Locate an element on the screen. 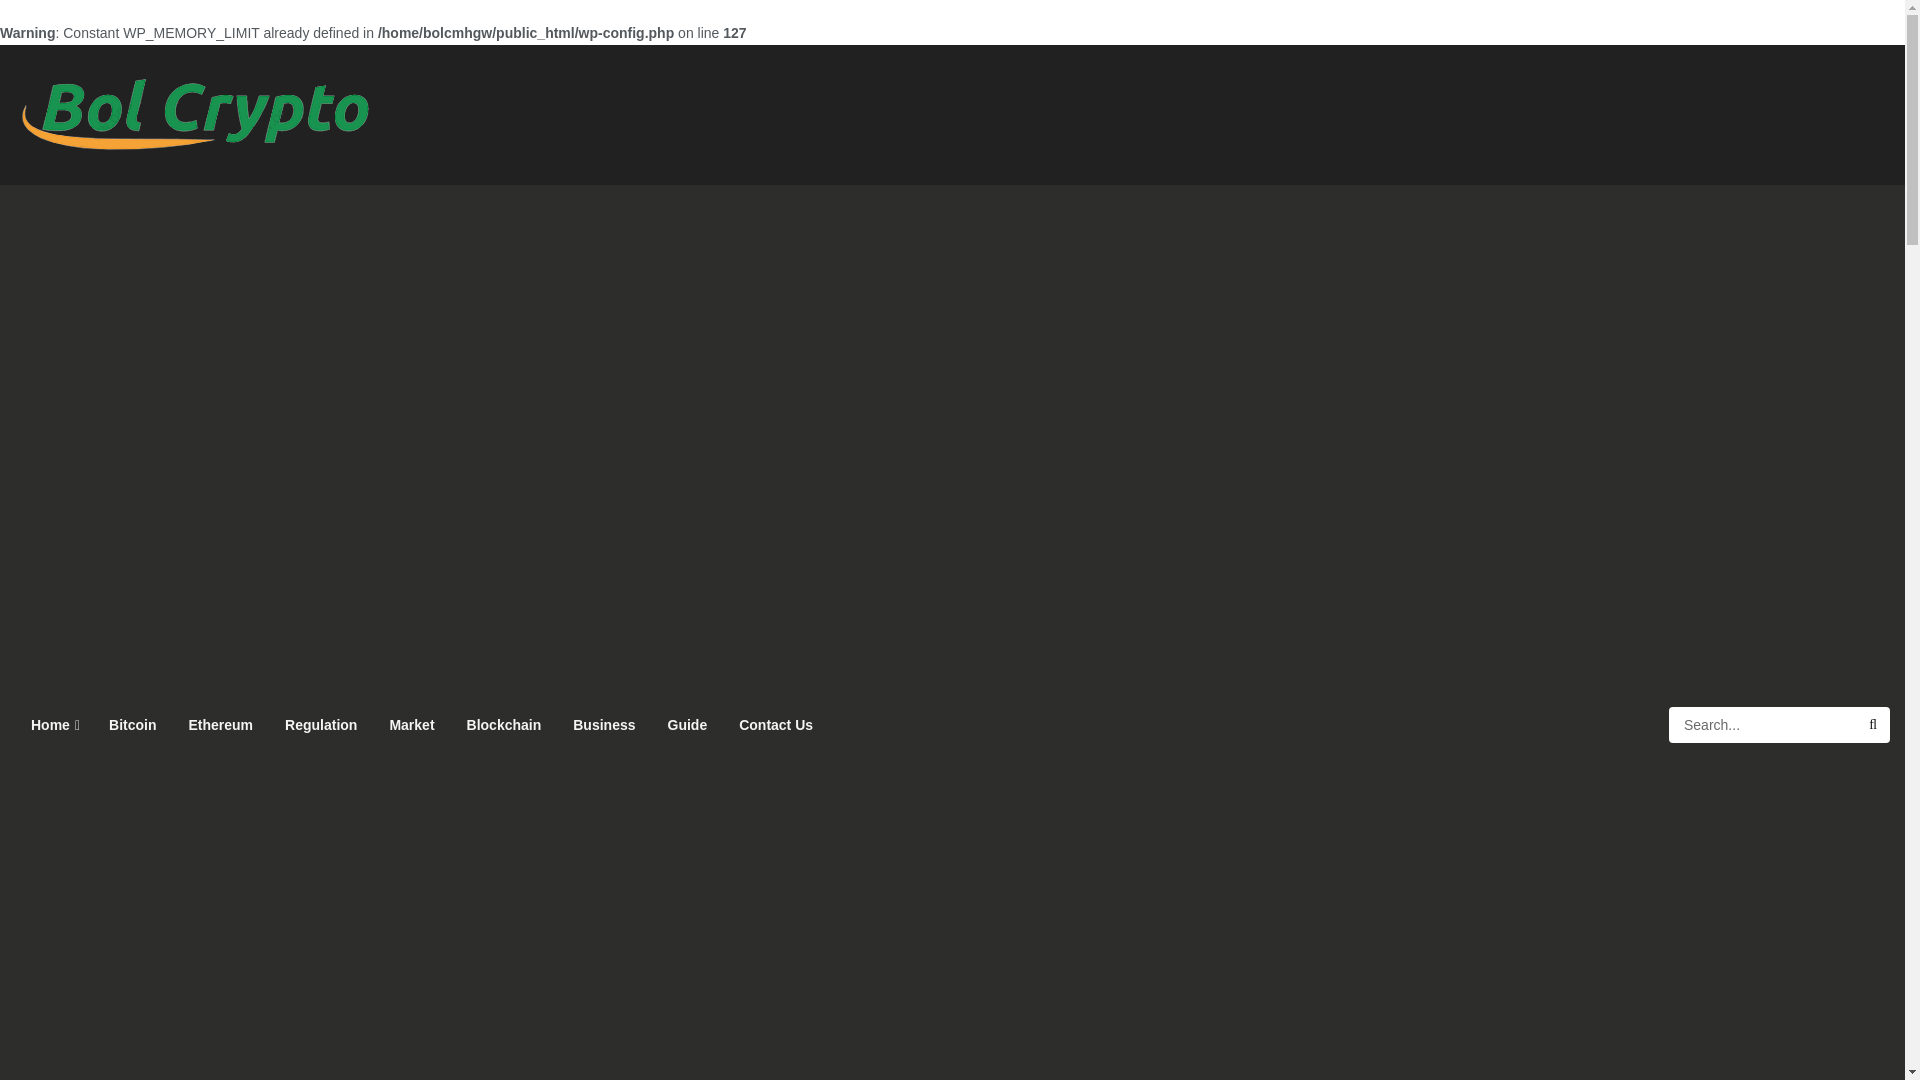  Home is located at coordinates (54, 724).